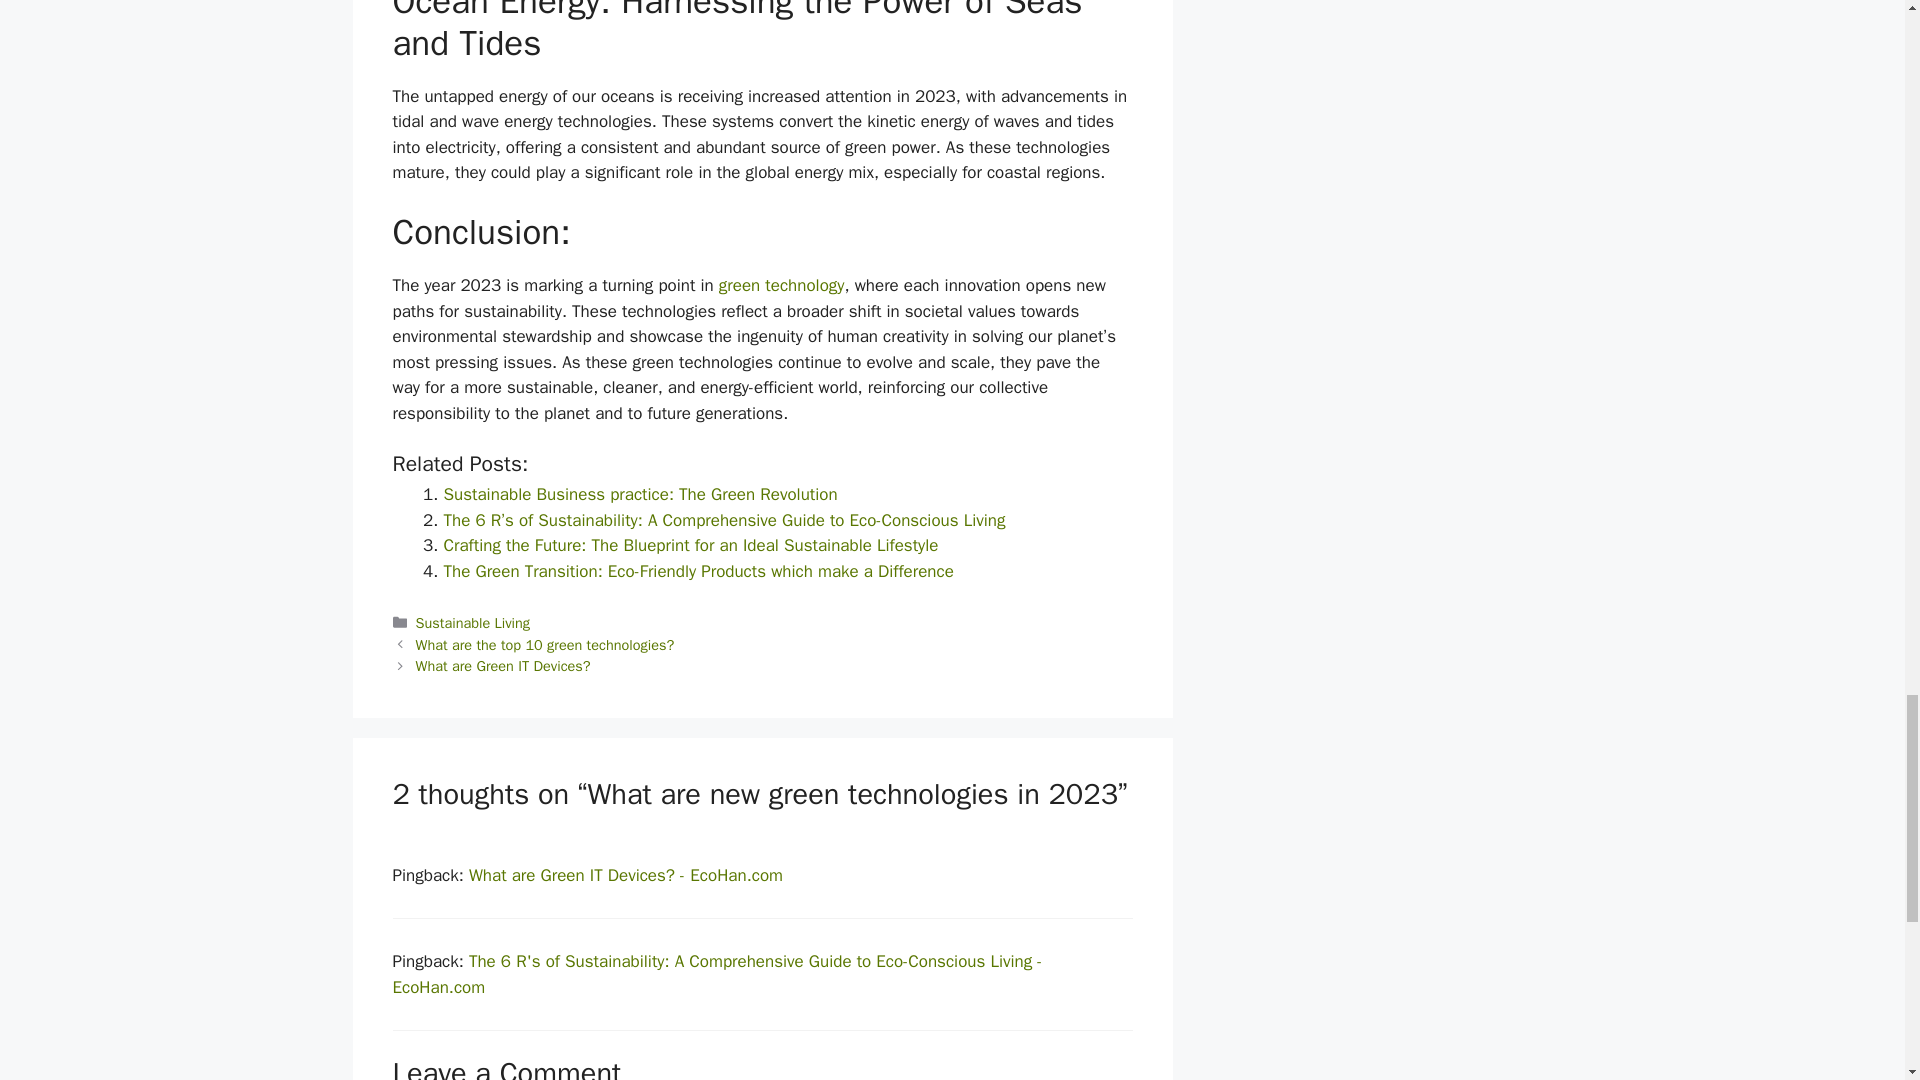 The height and width of the screenshot is (1080, 1920). Describe the element at coordinates (640, 494) in the screenshot. I see `Sustainable Business practice: The Green Revolution` at that location.